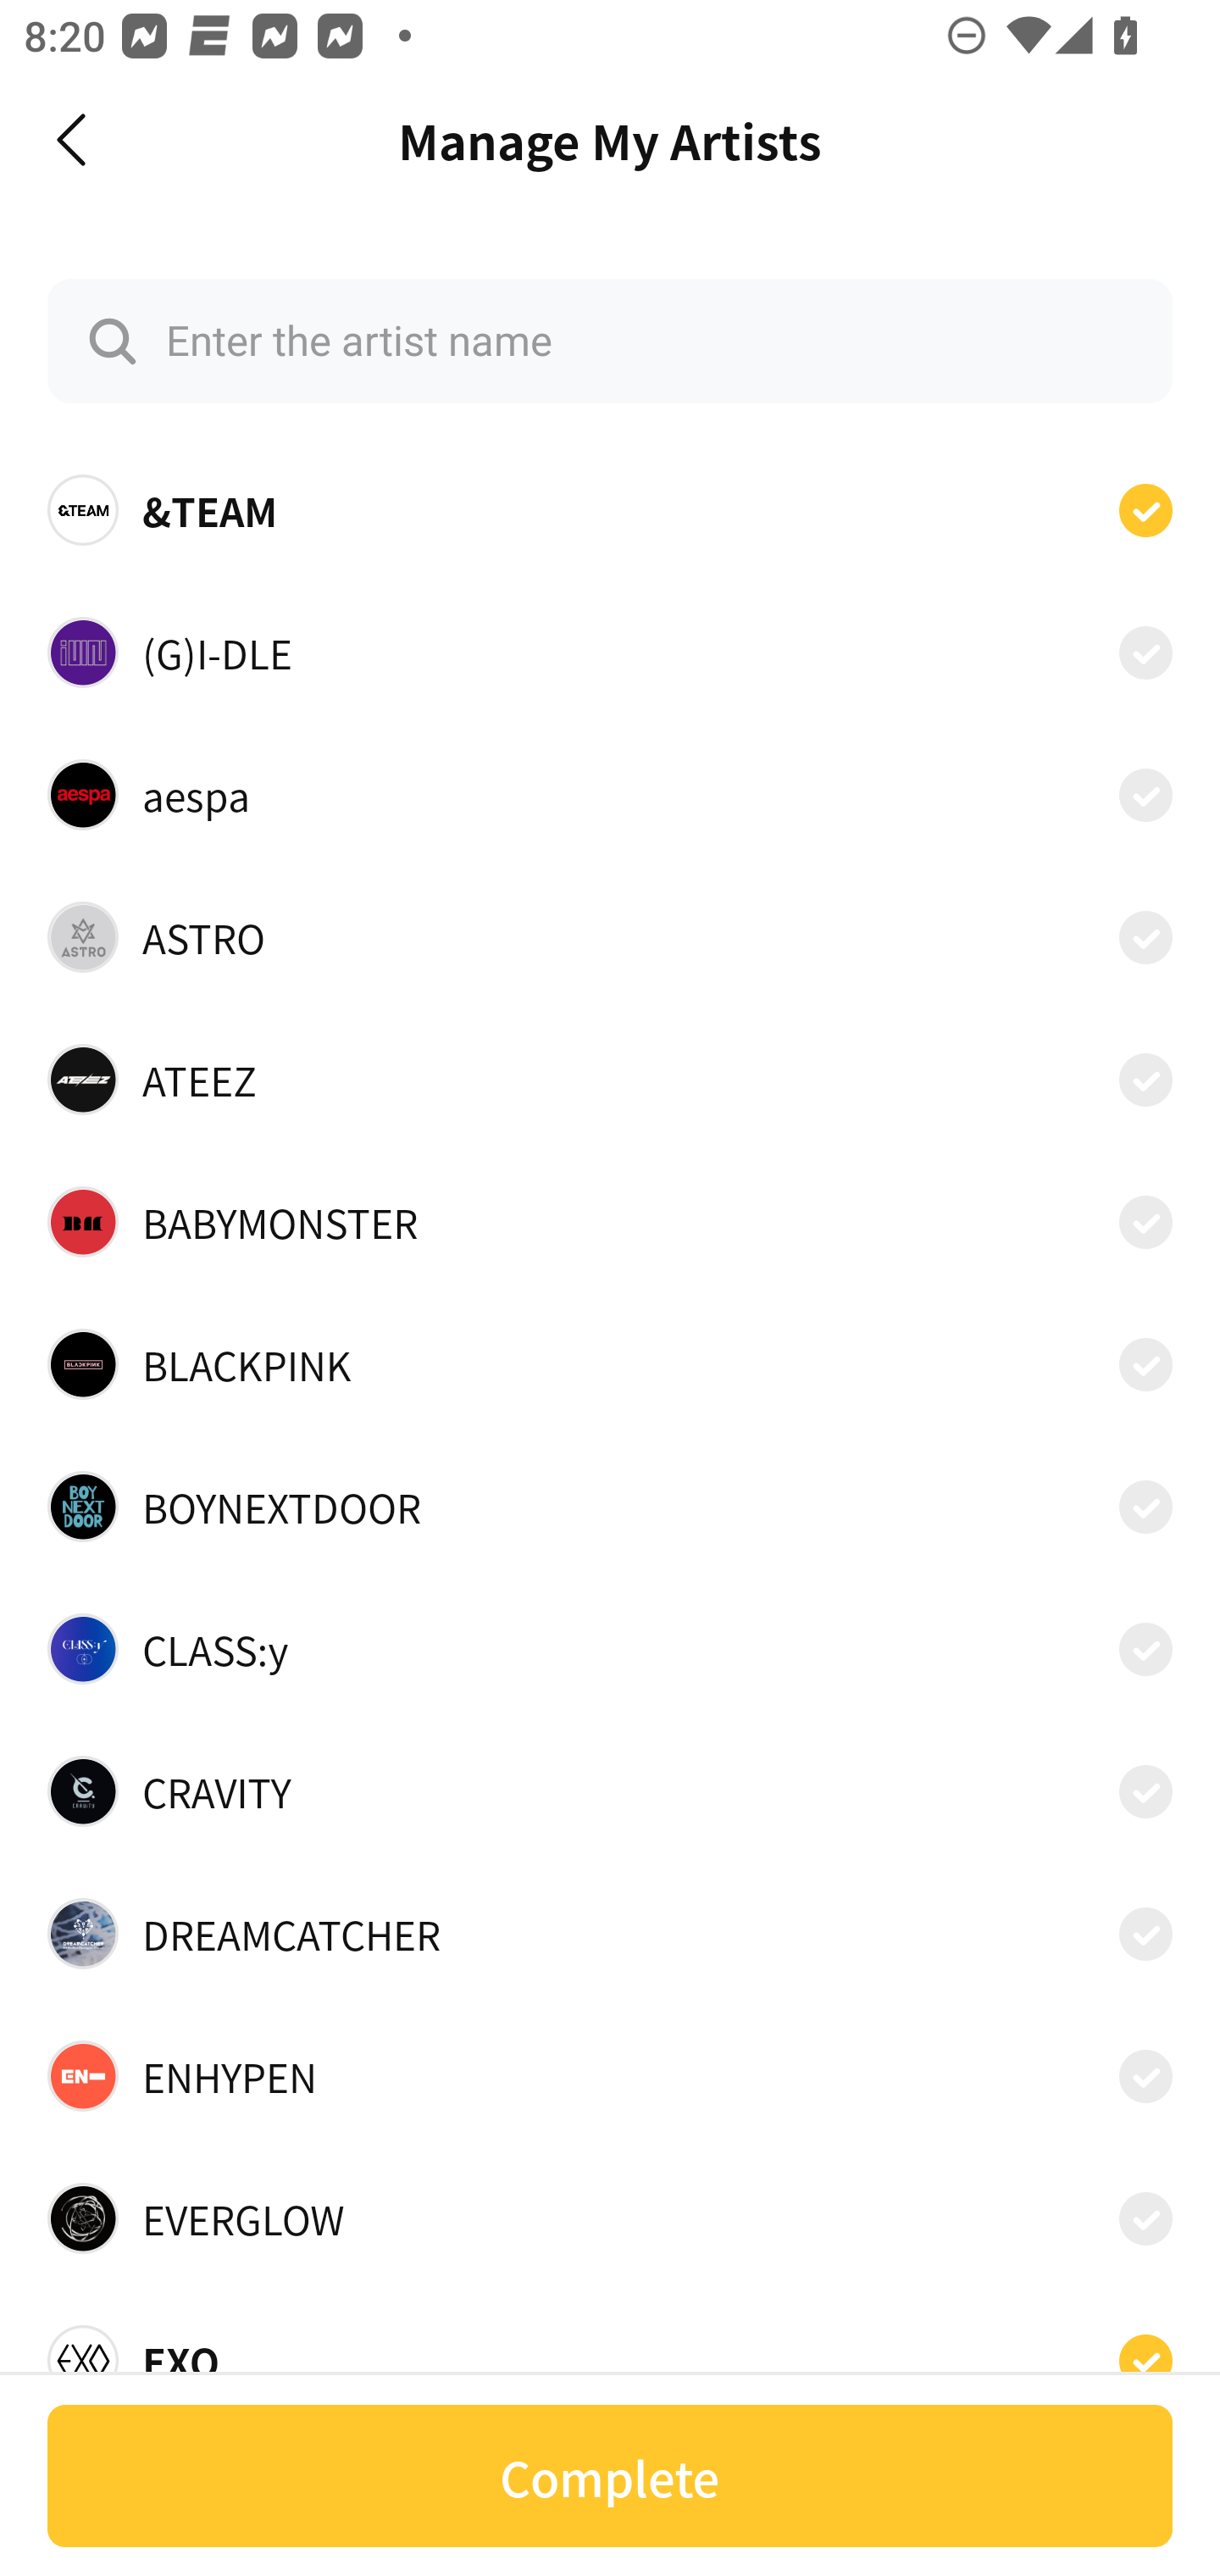 The width and height of the screenshot is (1220, 2576). What do you see at coordinates (610, 2076) in the screenshot?
I see `ENHYPEN` at bounding box center [610, 2076].